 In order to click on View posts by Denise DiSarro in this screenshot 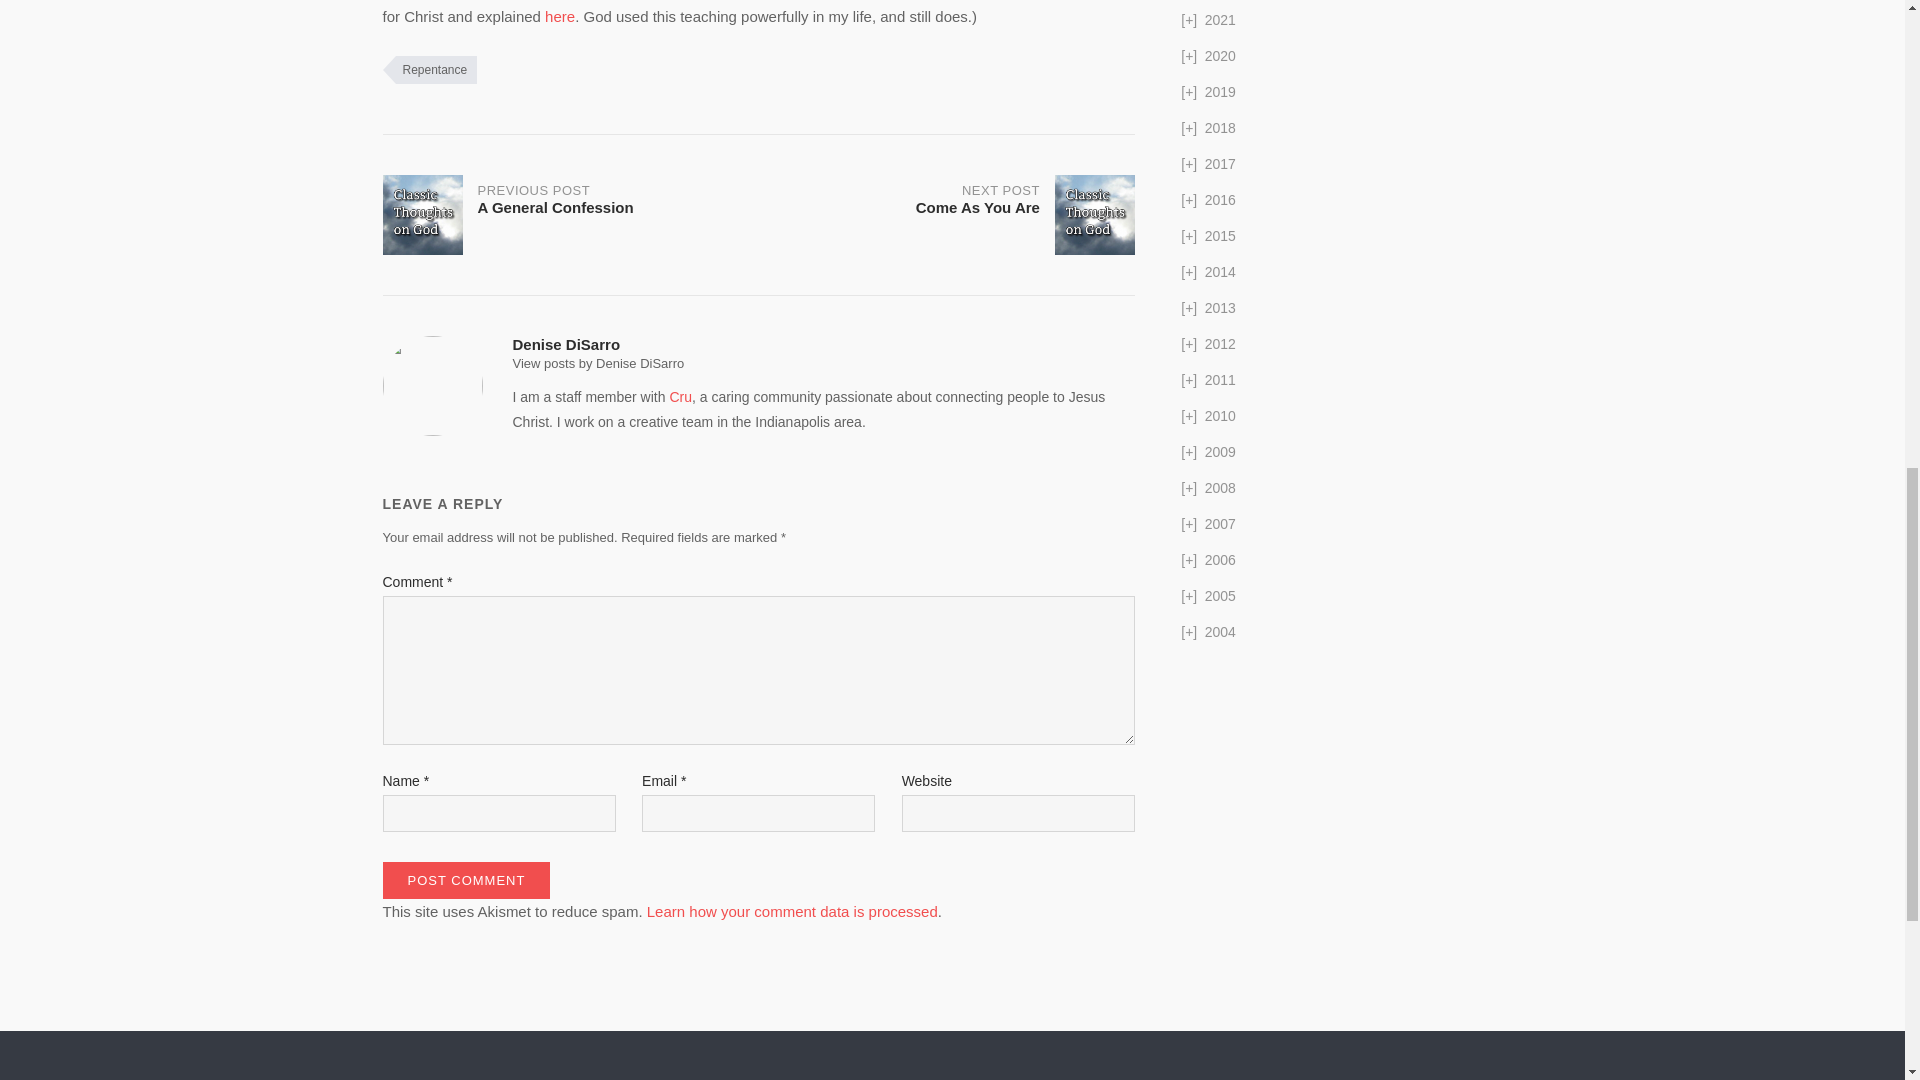, I will do `click(598, 364)`.